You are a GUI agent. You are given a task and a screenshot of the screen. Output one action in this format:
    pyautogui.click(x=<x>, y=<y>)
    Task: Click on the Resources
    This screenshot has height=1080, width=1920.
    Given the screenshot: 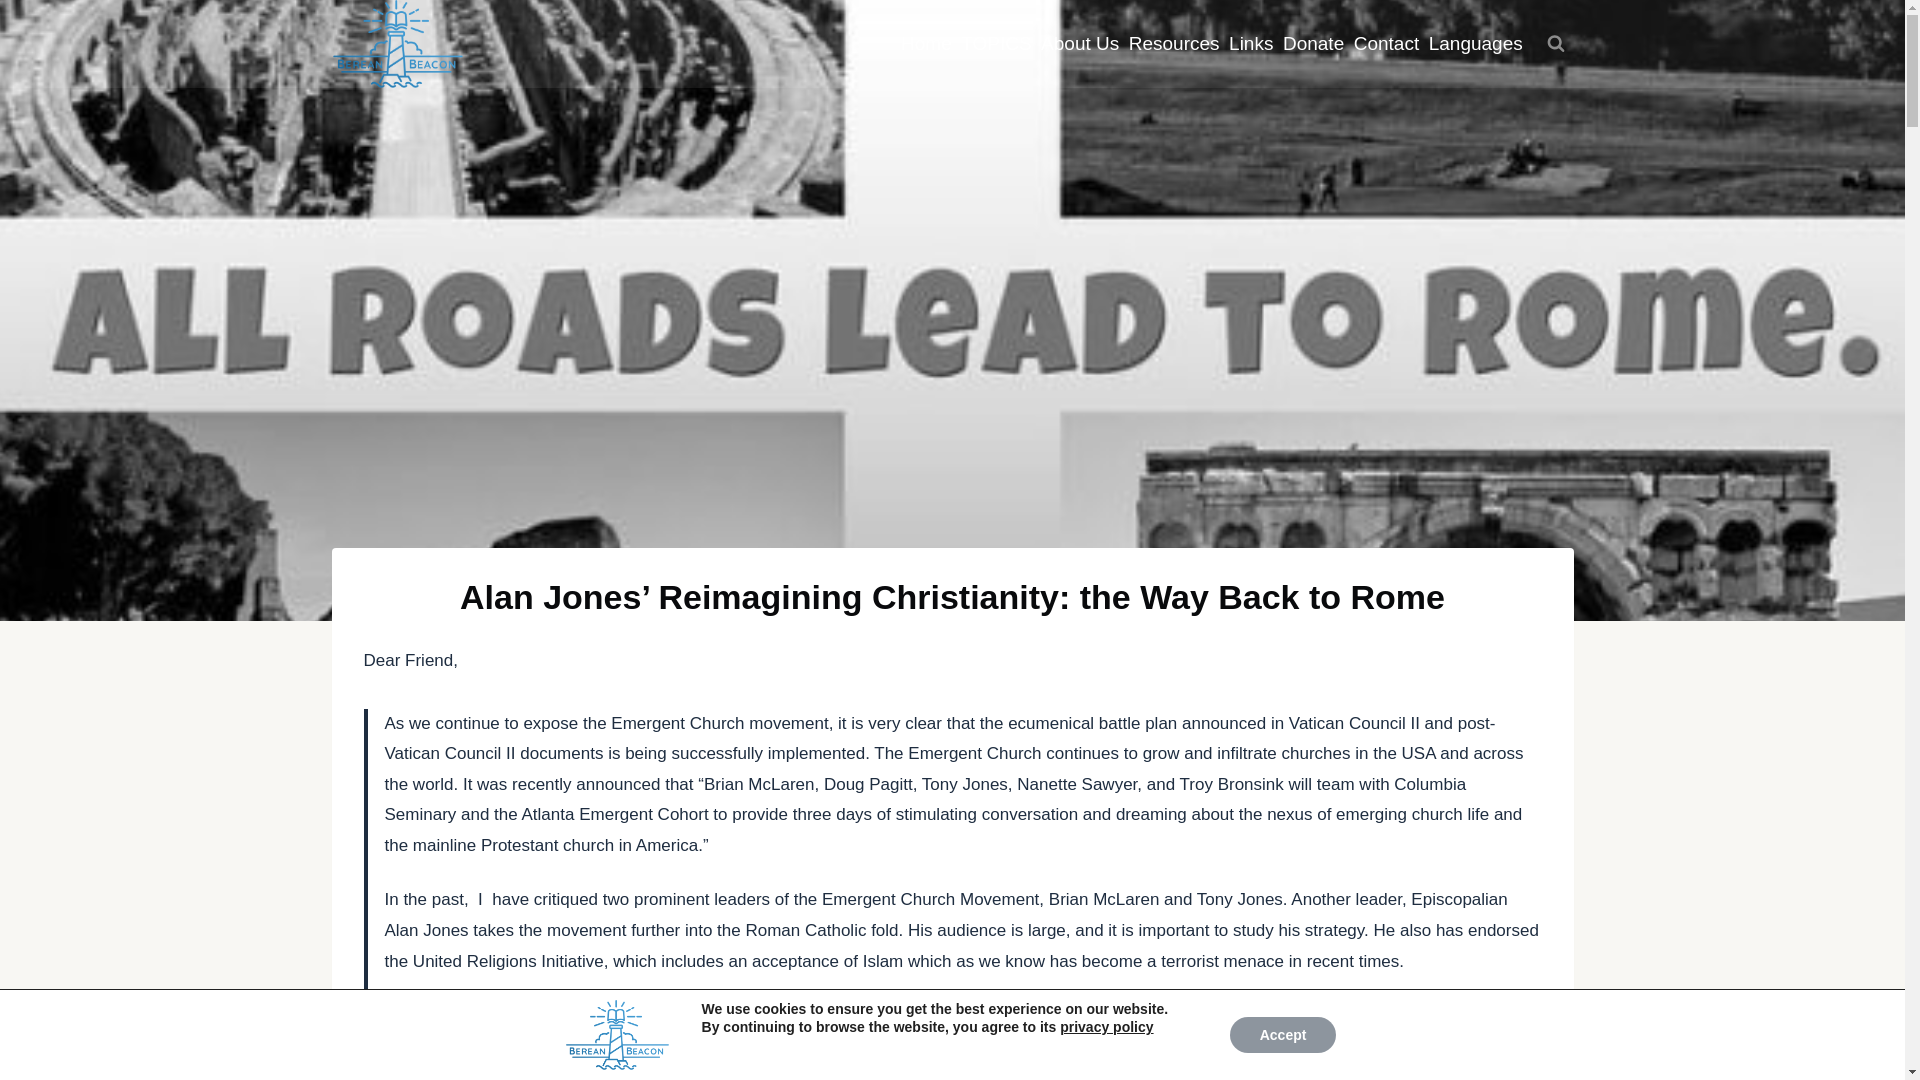 What is the action you would take?
    pyautogui.click(x=1174, y=44)
    